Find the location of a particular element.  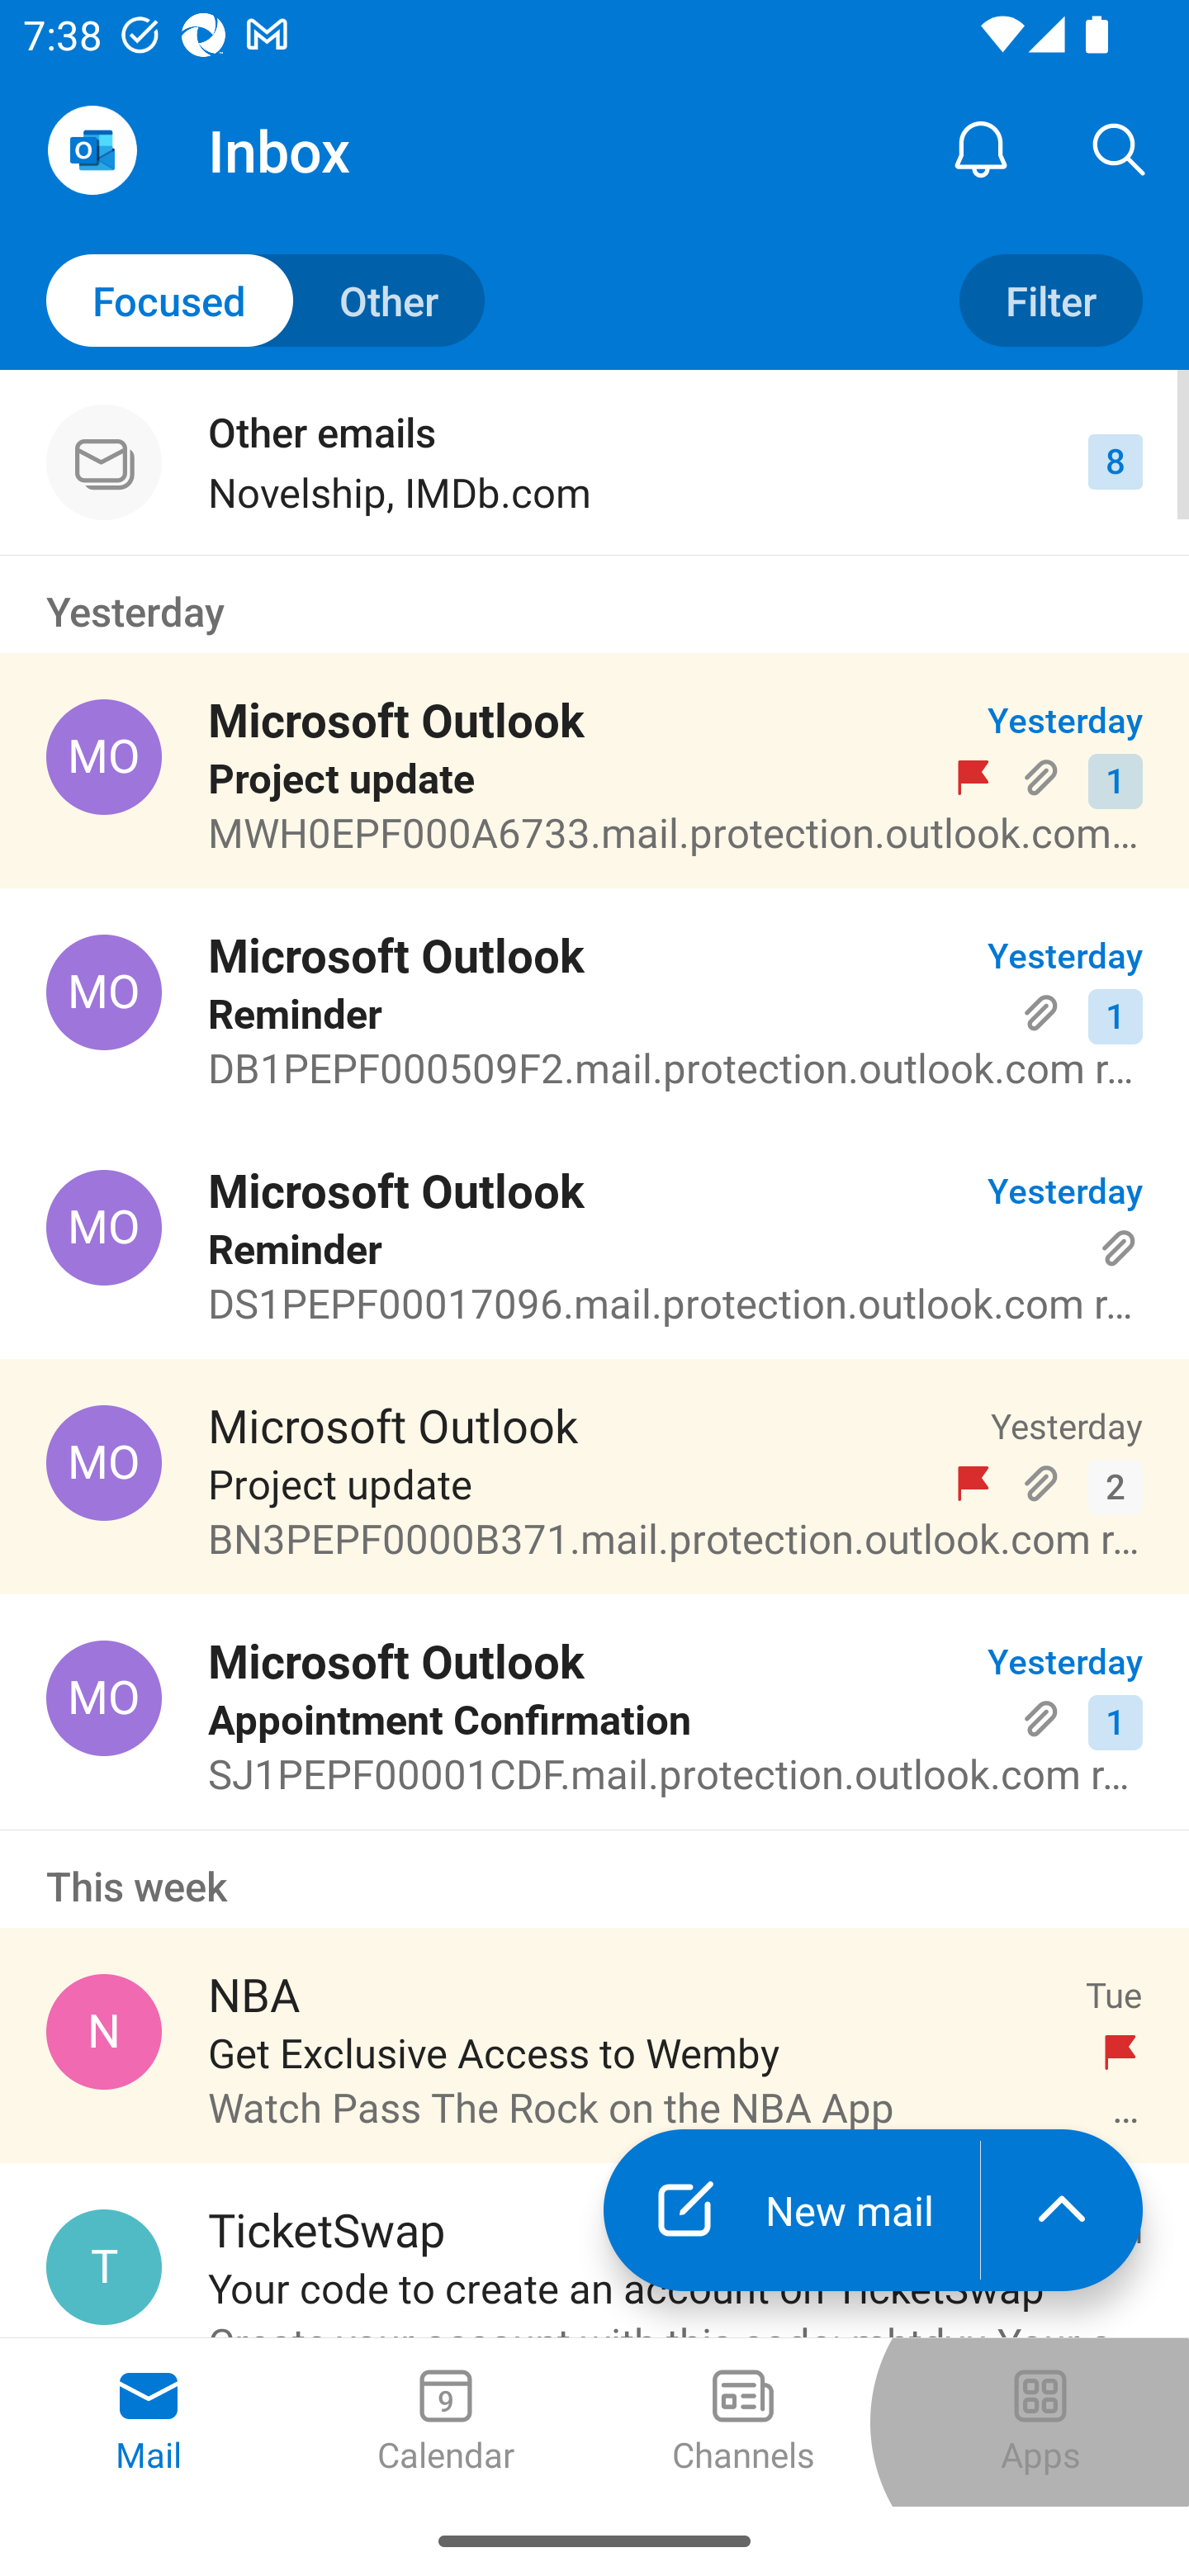

Notification Center is located at coordinates (981, 149).